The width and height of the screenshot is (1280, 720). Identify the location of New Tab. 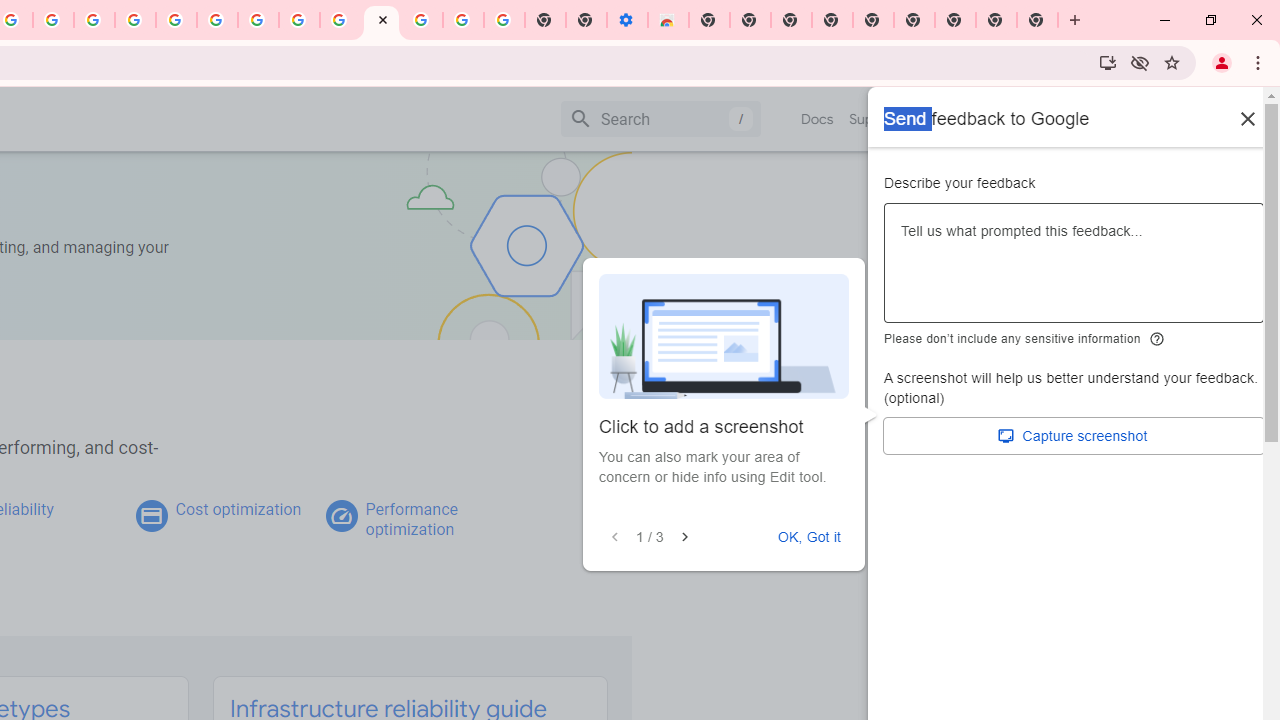
(1038, 20).